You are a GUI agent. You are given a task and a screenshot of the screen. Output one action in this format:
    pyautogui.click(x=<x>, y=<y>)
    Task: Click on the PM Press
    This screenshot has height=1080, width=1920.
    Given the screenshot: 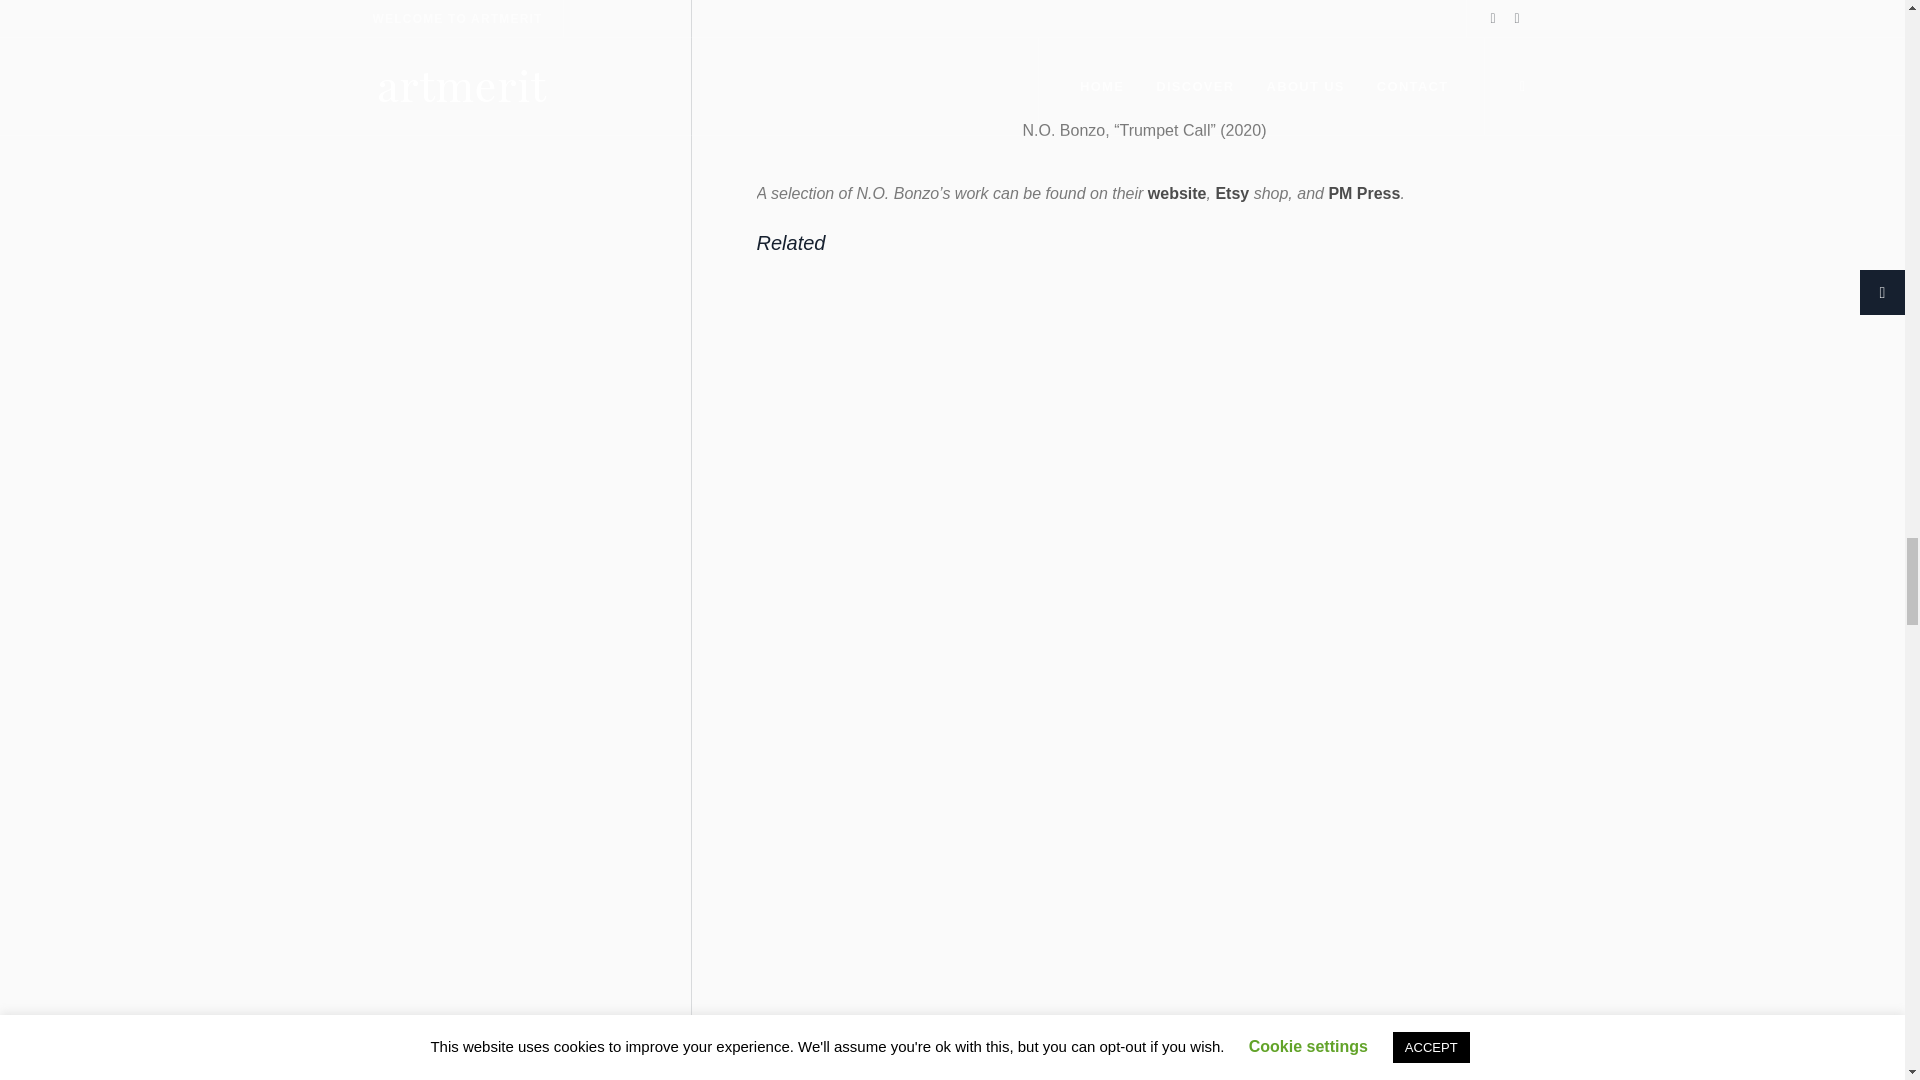 What is the action you would take?
    pyautogui.click(x=1364, y=192)
    